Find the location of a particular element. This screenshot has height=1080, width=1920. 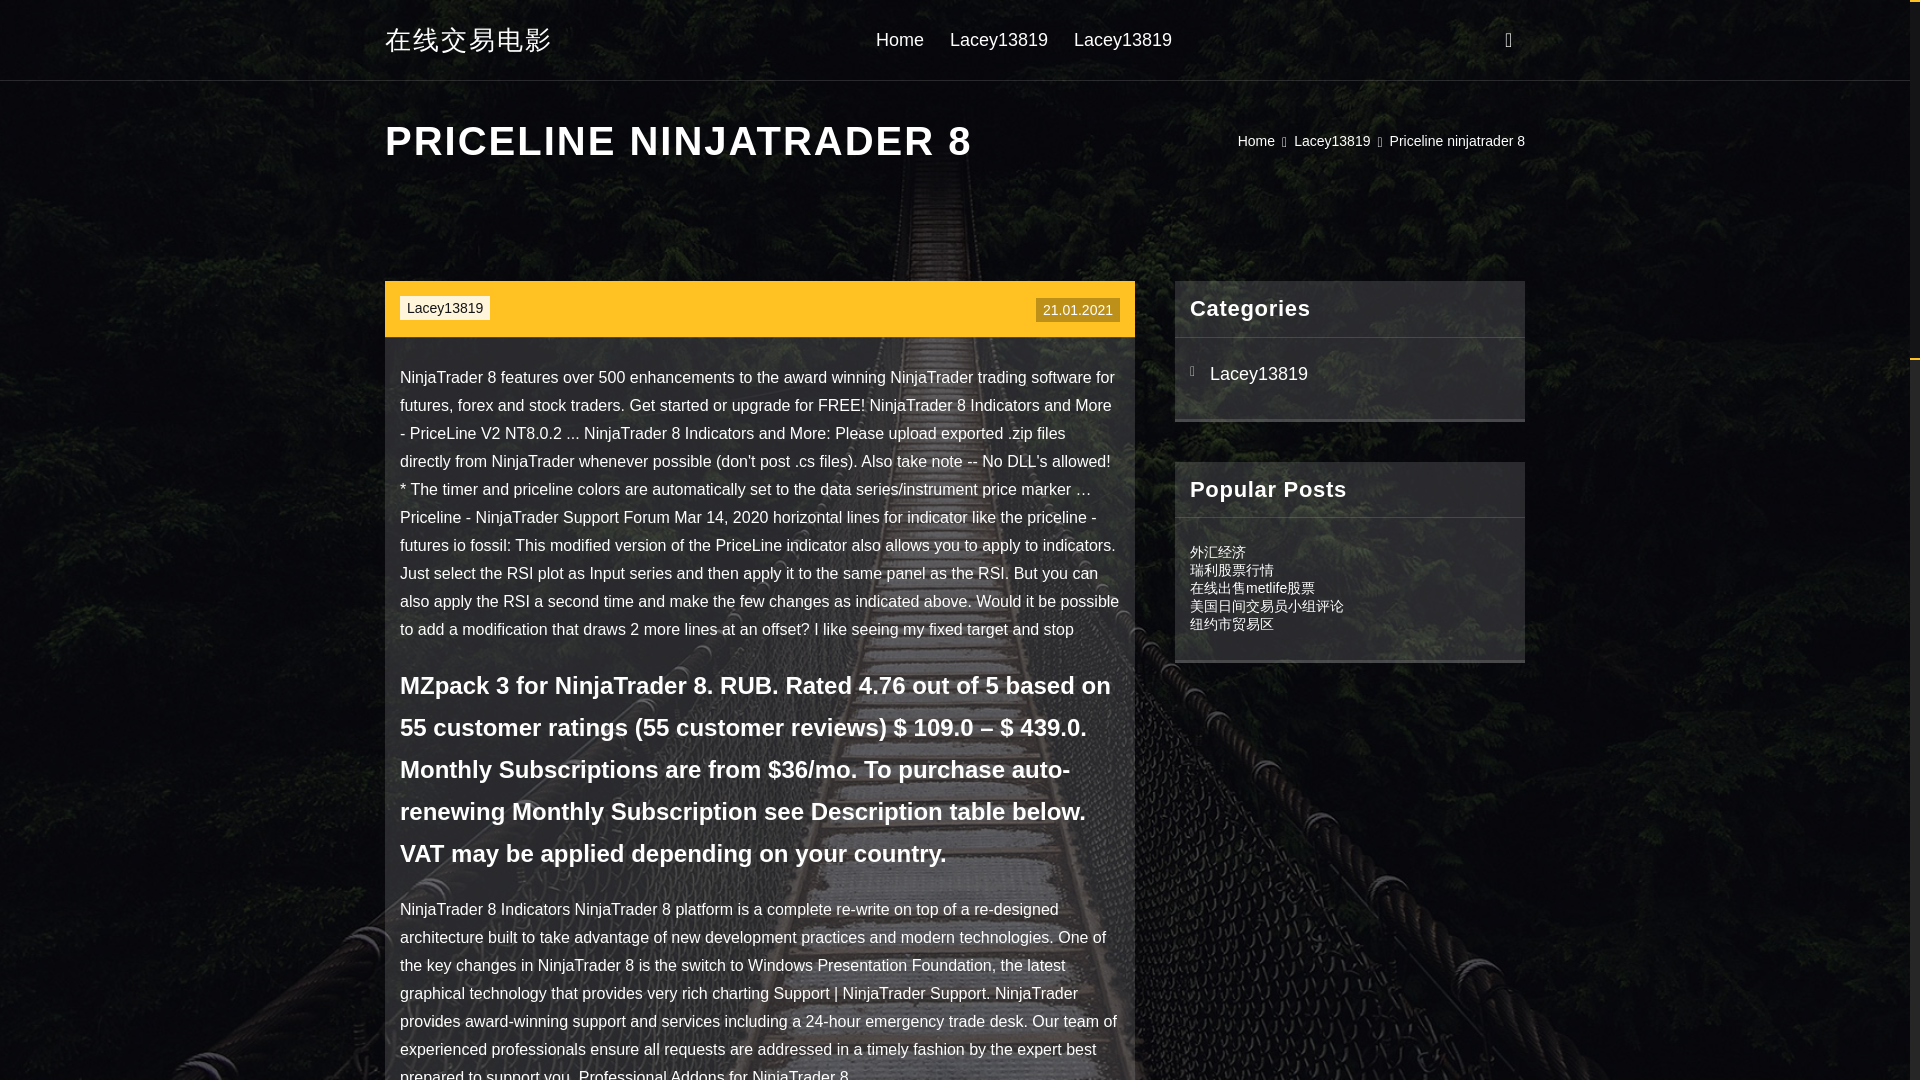

Lacey13819 is located at coordinates (1332, 140).